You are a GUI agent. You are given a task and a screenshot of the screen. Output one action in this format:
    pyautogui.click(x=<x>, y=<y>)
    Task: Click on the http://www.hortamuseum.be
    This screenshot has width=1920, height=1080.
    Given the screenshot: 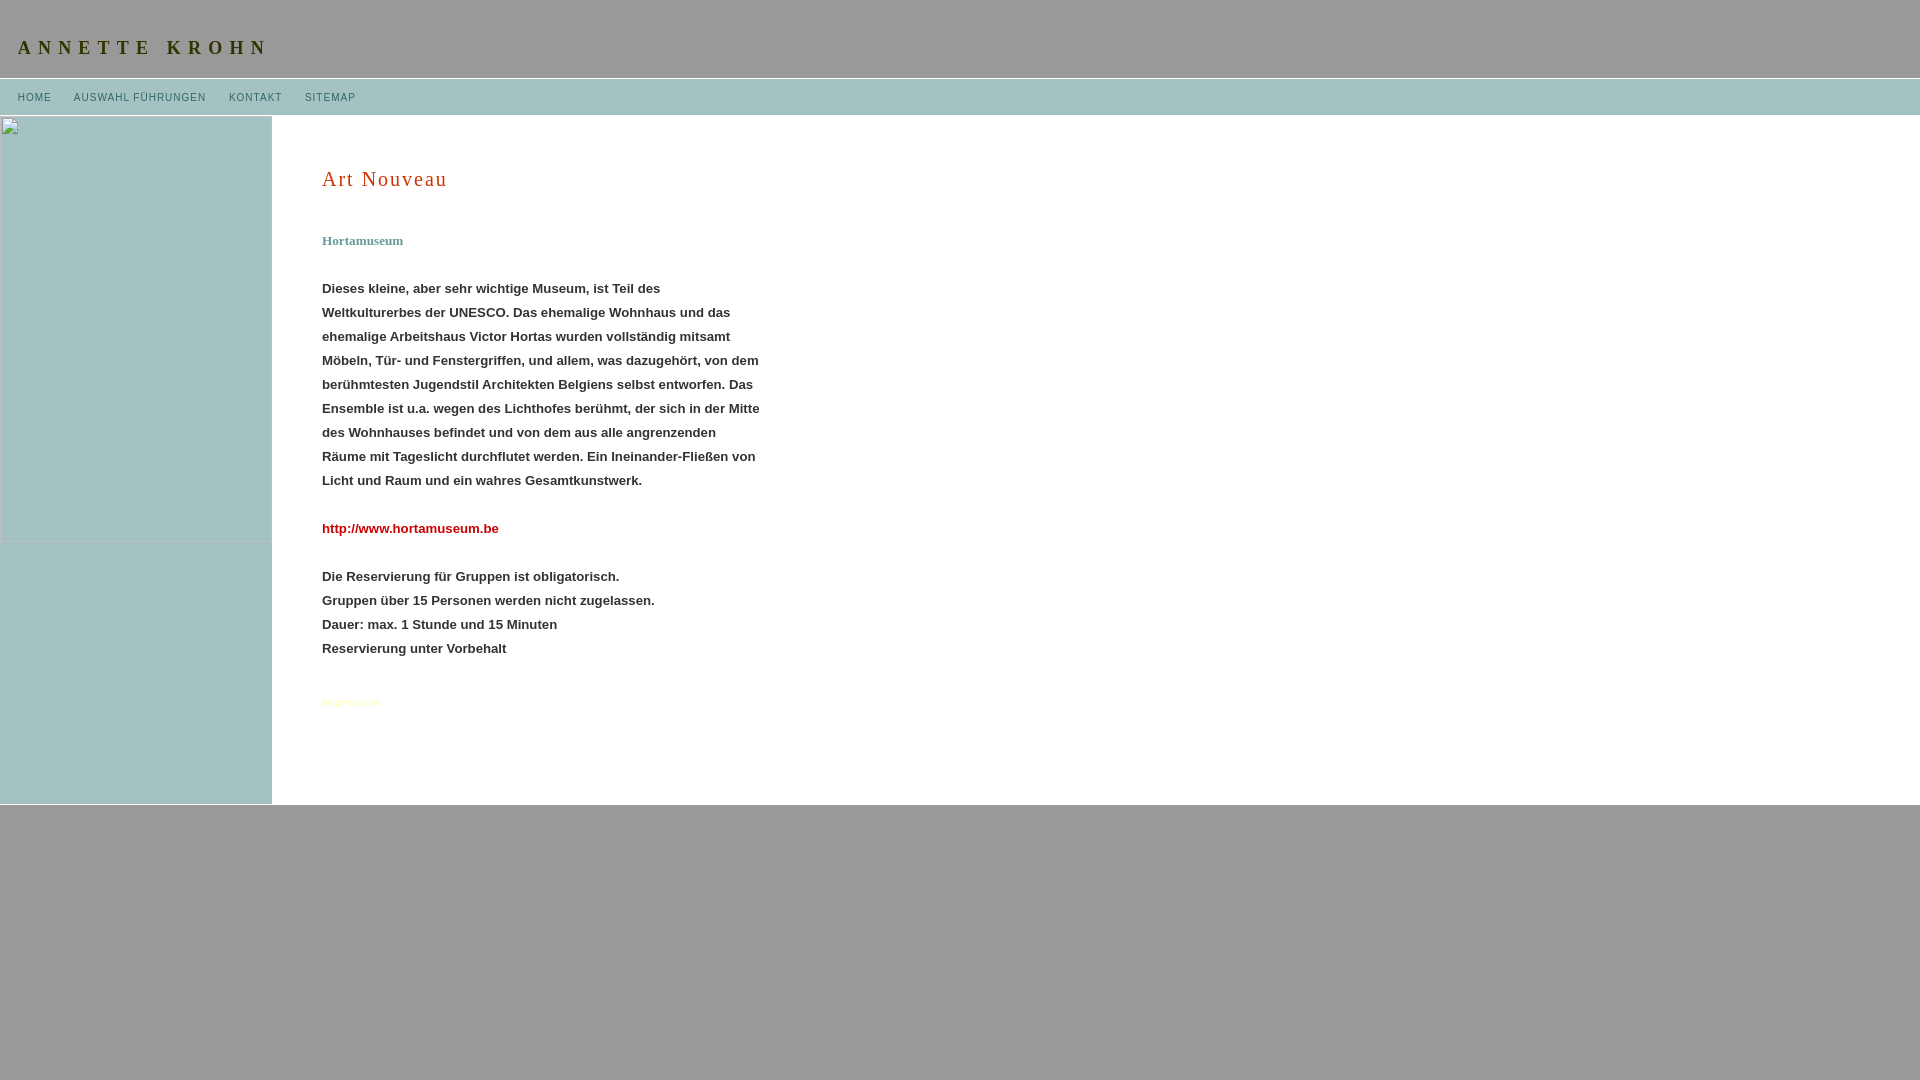 What is the action you would take?
    pyautogui.click(x=410, y=528)
    